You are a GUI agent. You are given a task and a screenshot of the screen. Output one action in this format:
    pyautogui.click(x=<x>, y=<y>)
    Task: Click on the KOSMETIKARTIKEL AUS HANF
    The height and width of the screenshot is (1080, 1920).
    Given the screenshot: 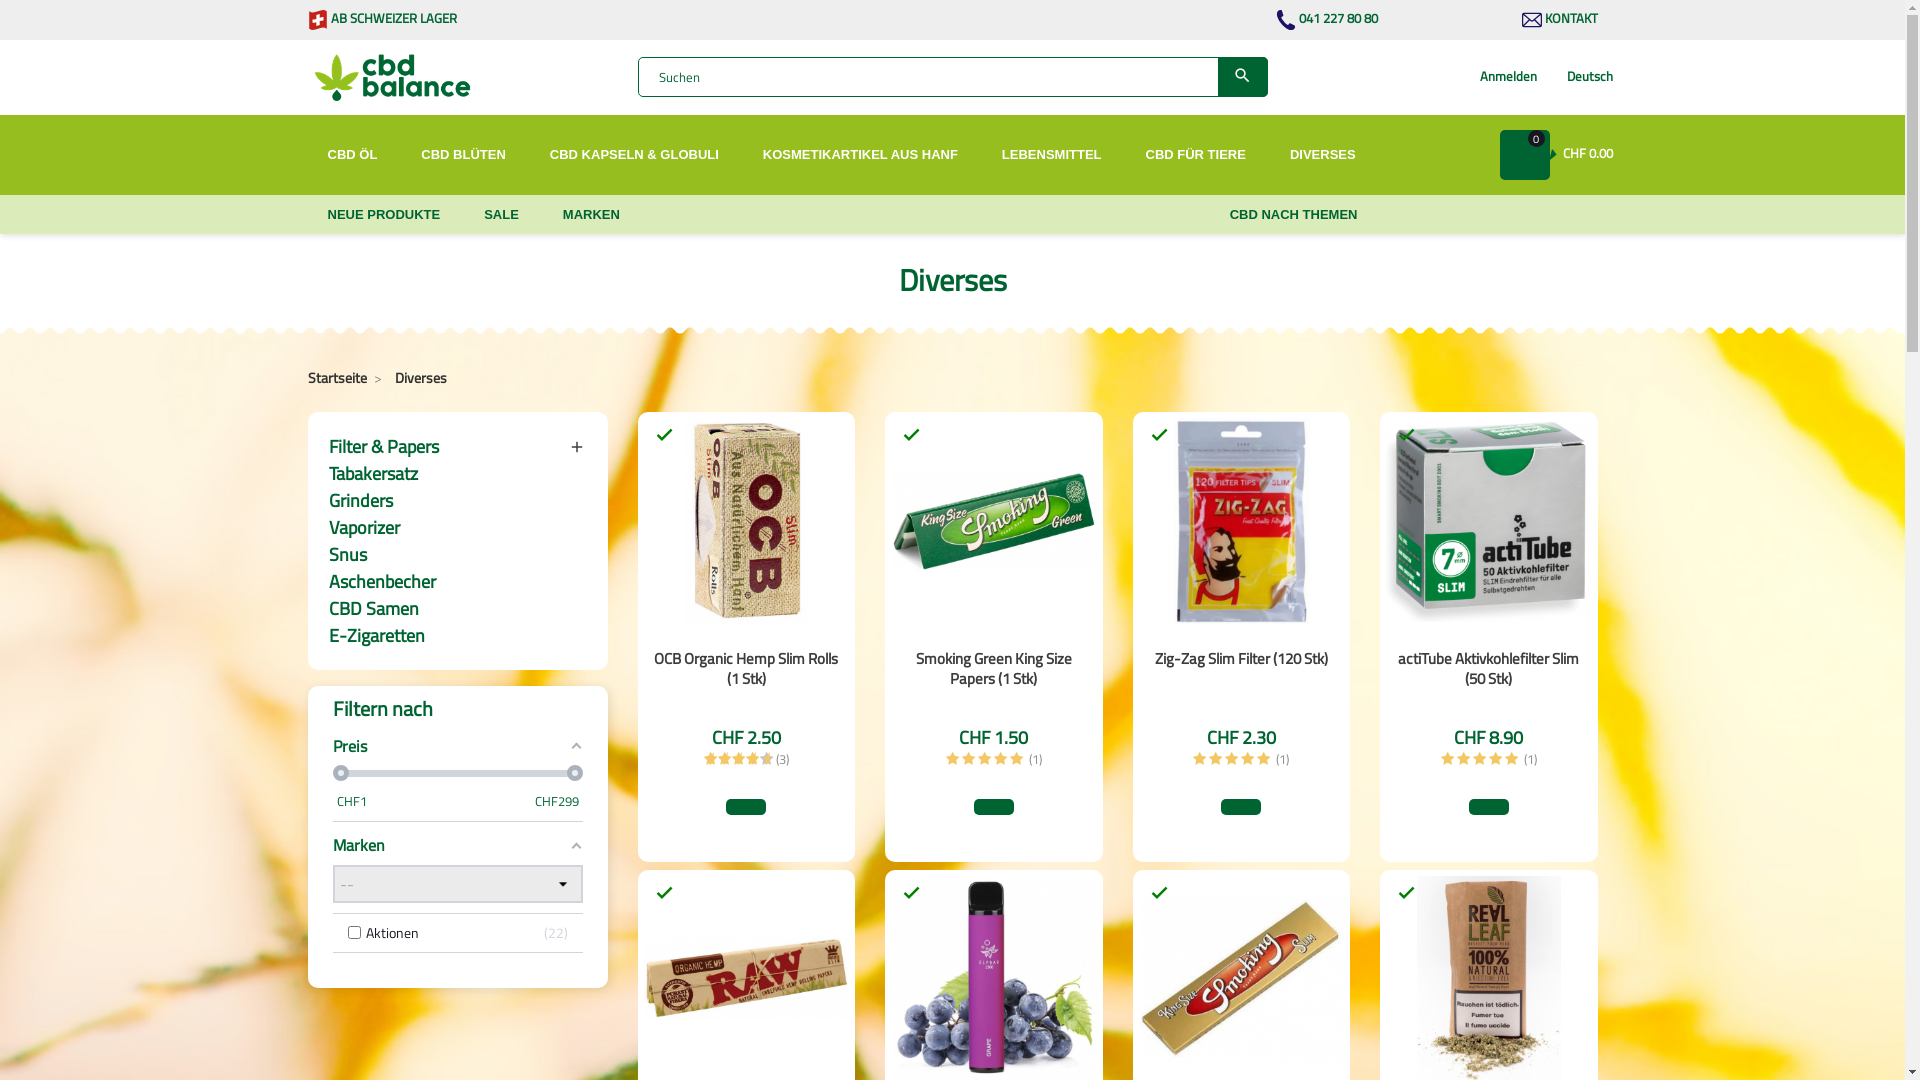 What is the action you would take?
    pyautogui.click(x=860, y=164)
    